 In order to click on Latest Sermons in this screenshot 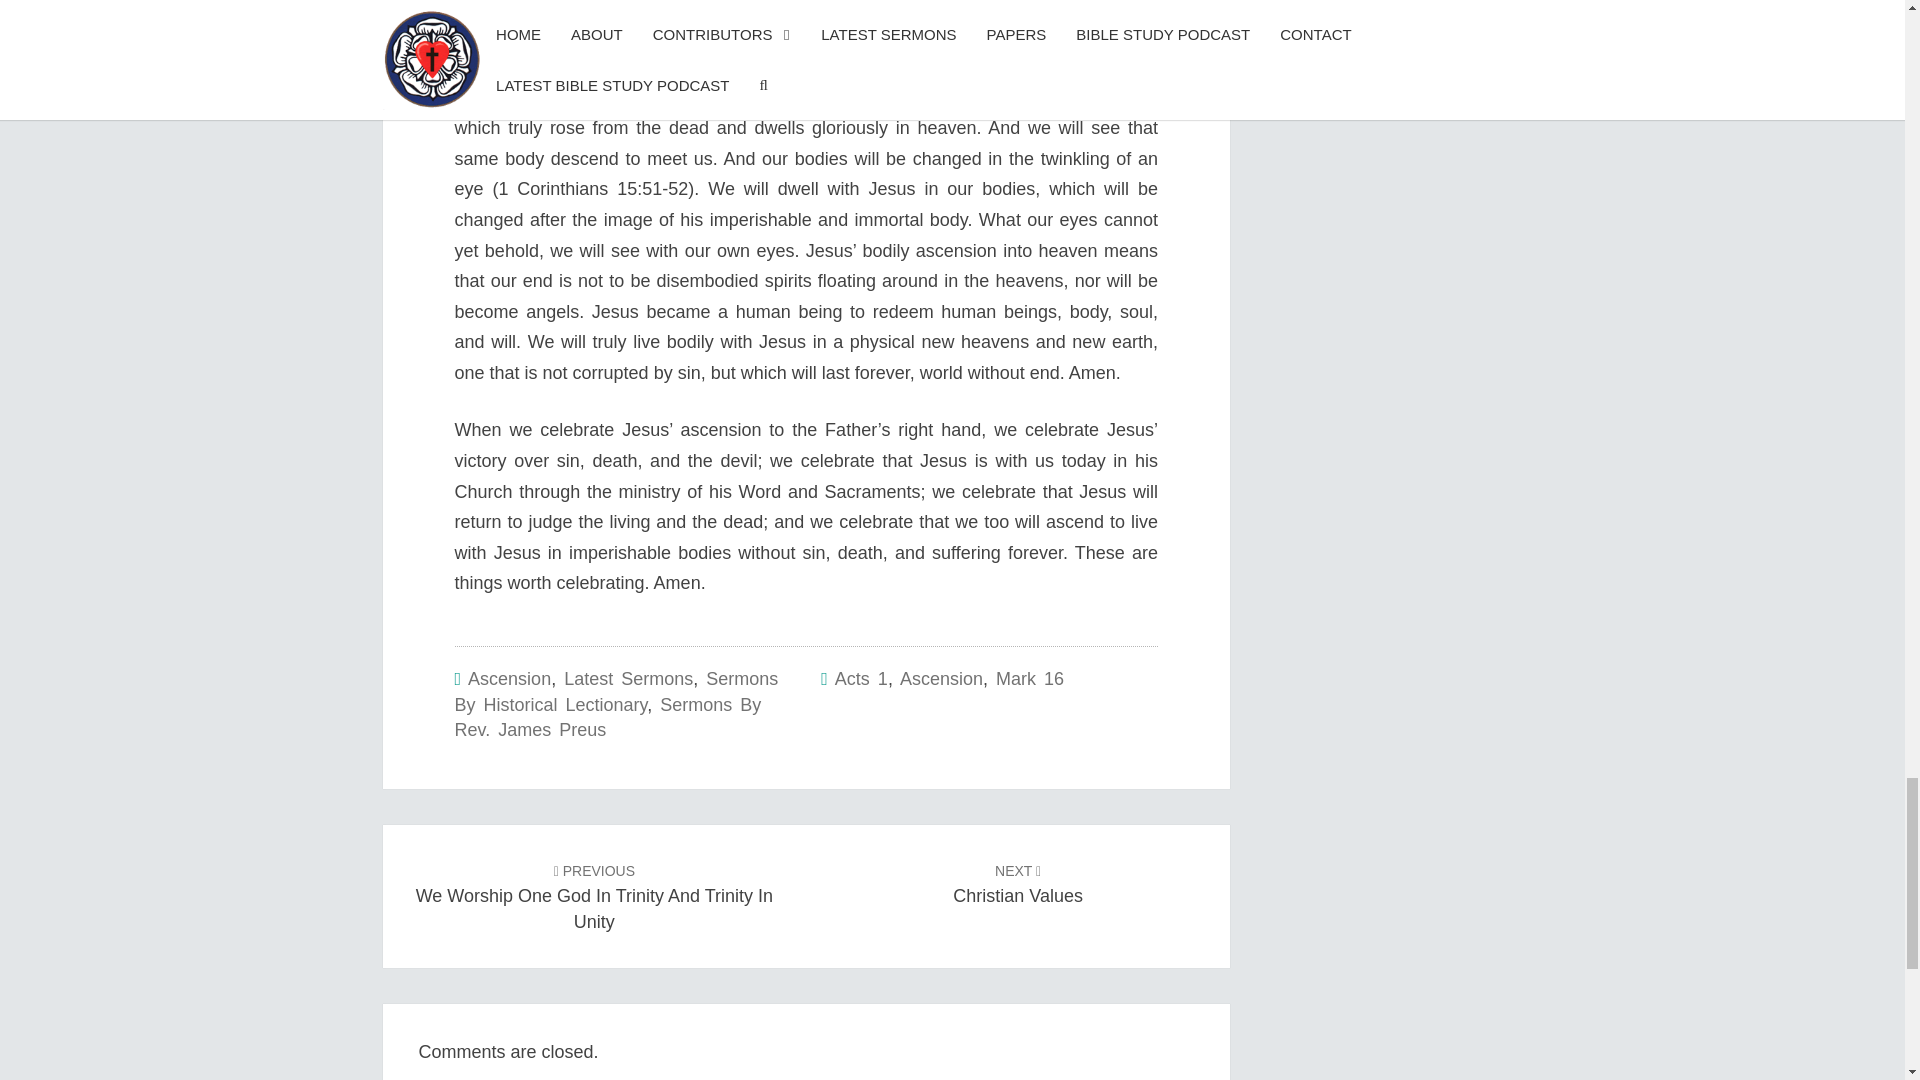, I will do `click(510, 678)`.